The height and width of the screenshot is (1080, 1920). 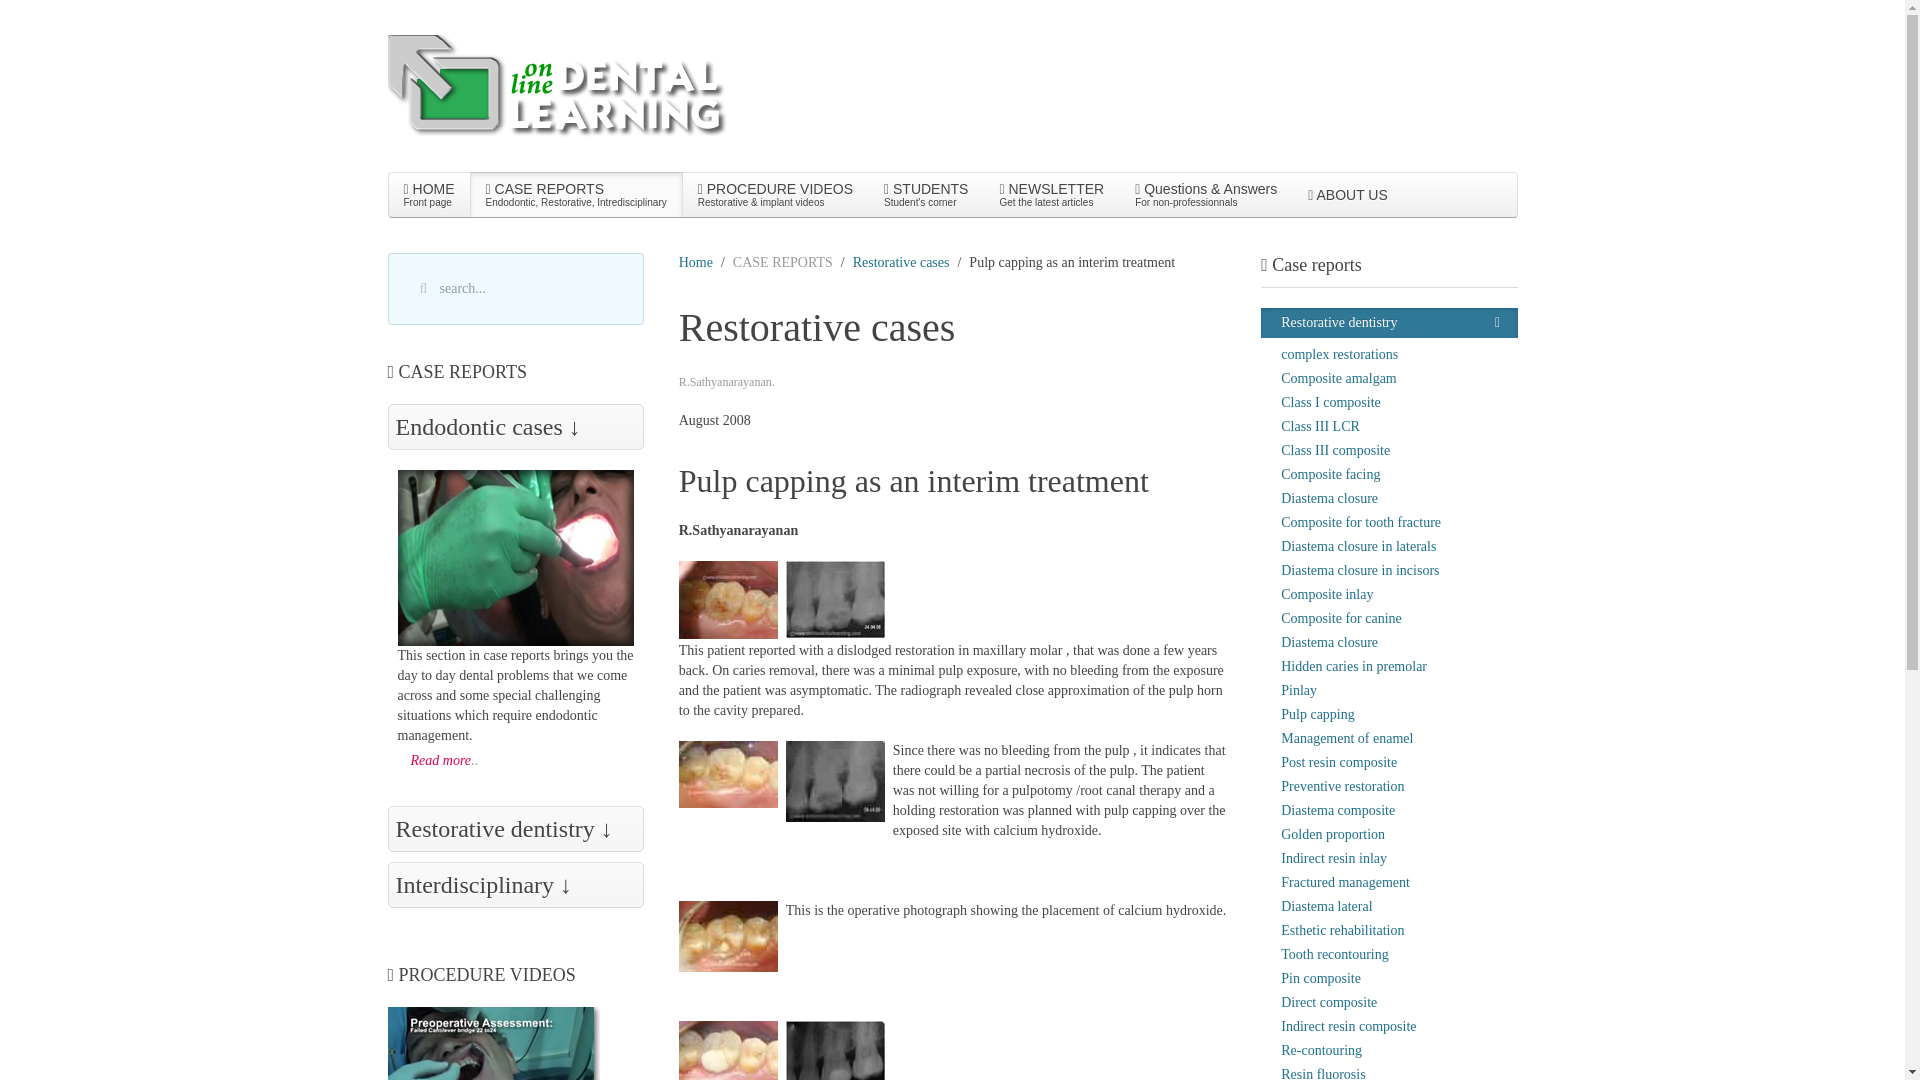 What do you see at coordinates (835, 780) in the screenshot?
I see `click to enlarge` at bounding box center [835, 780].